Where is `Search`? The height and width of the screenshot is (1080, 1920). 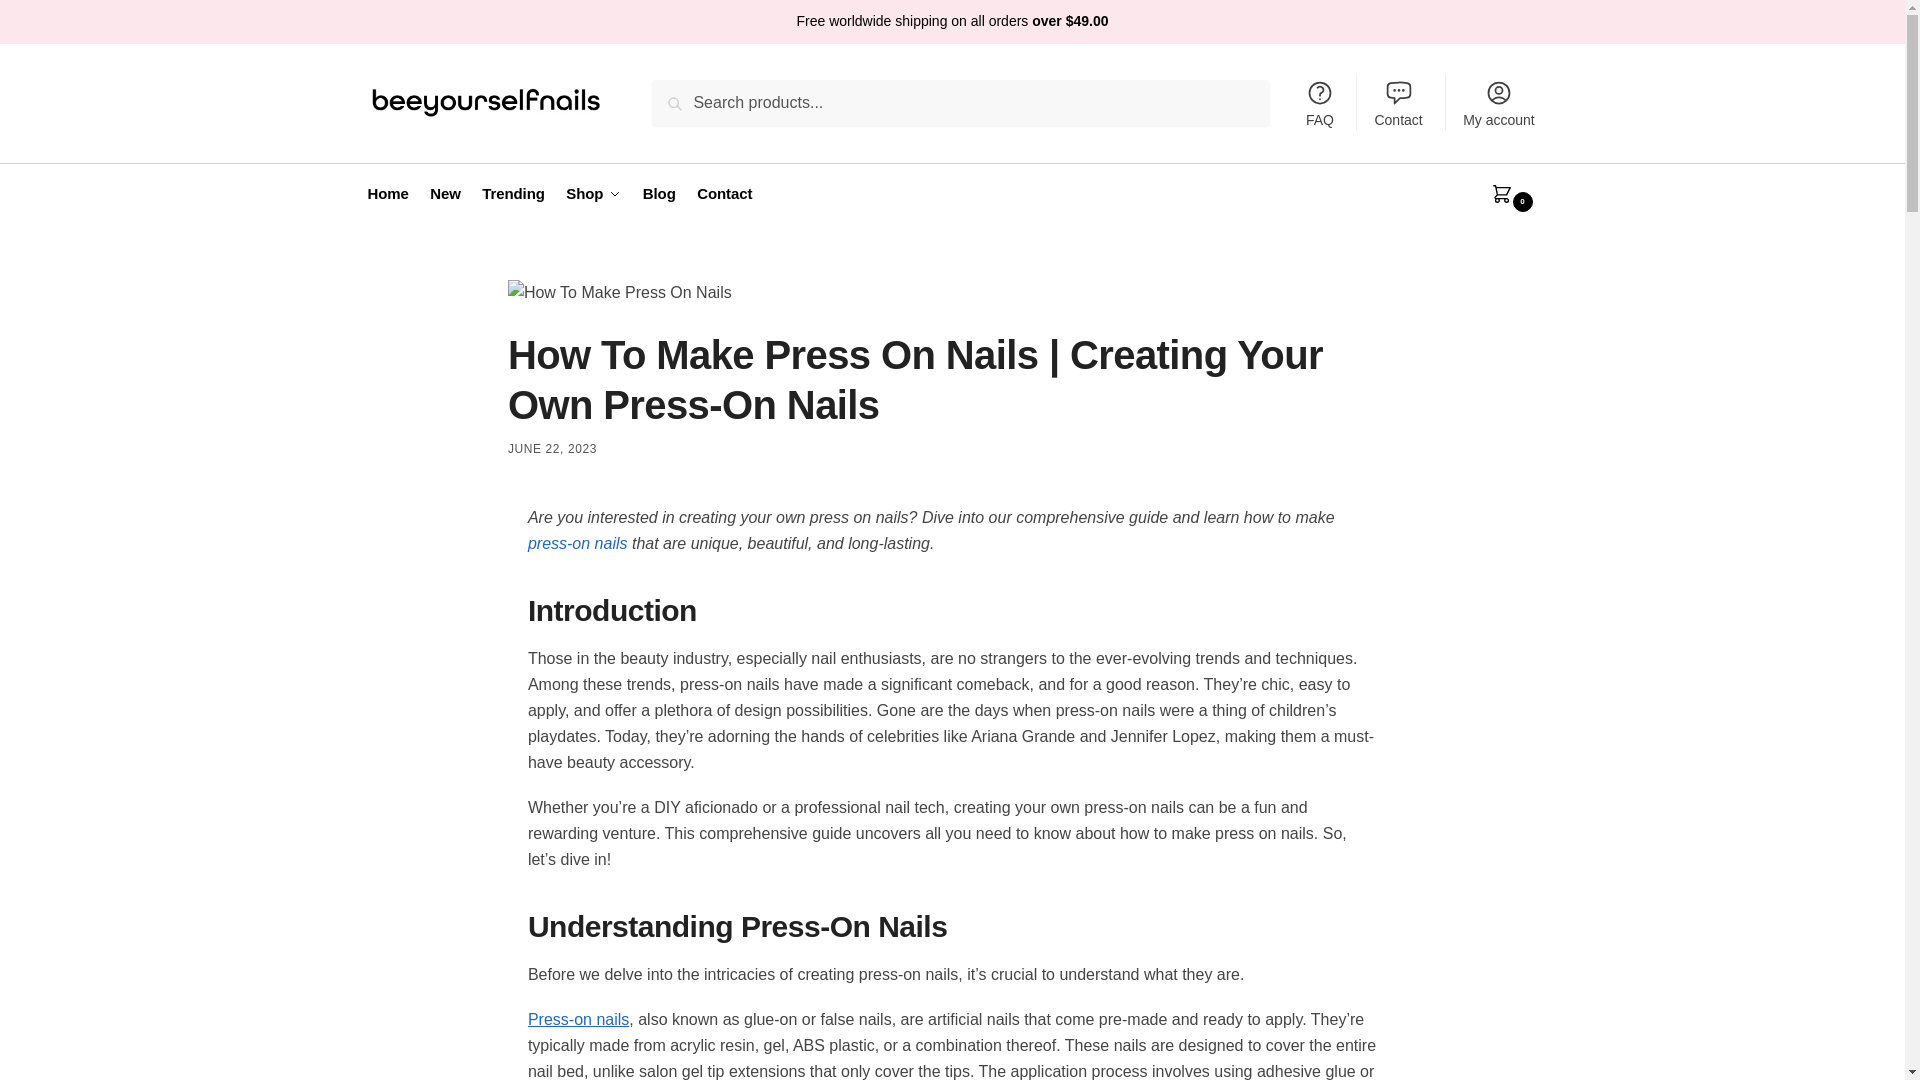
Search is located at coordinates (683, 94).